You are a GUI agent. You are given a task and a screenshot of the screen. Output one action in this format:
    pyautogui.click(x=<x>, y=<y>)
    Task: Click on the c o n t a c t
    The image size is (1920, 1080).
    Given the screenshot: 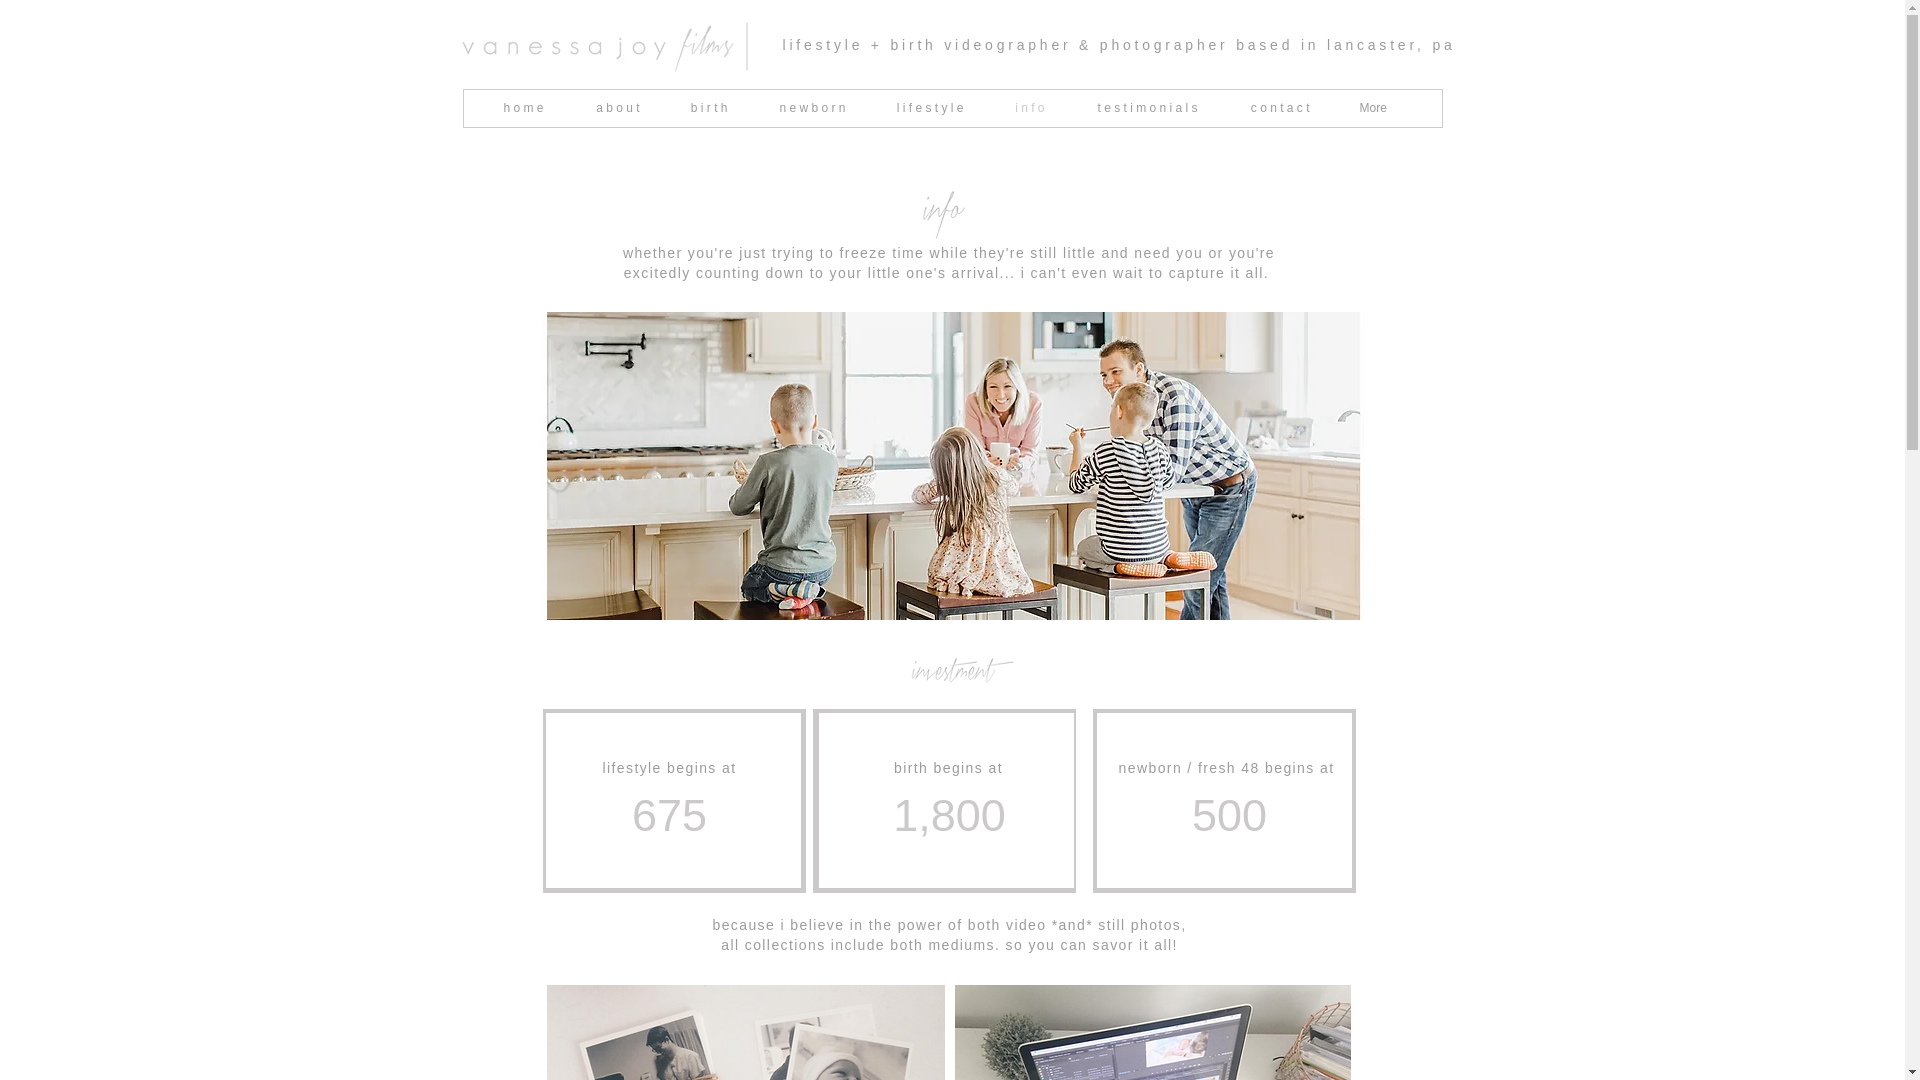 What is the action you would take?
    pyautogui.click(x=1278, y=108)
    